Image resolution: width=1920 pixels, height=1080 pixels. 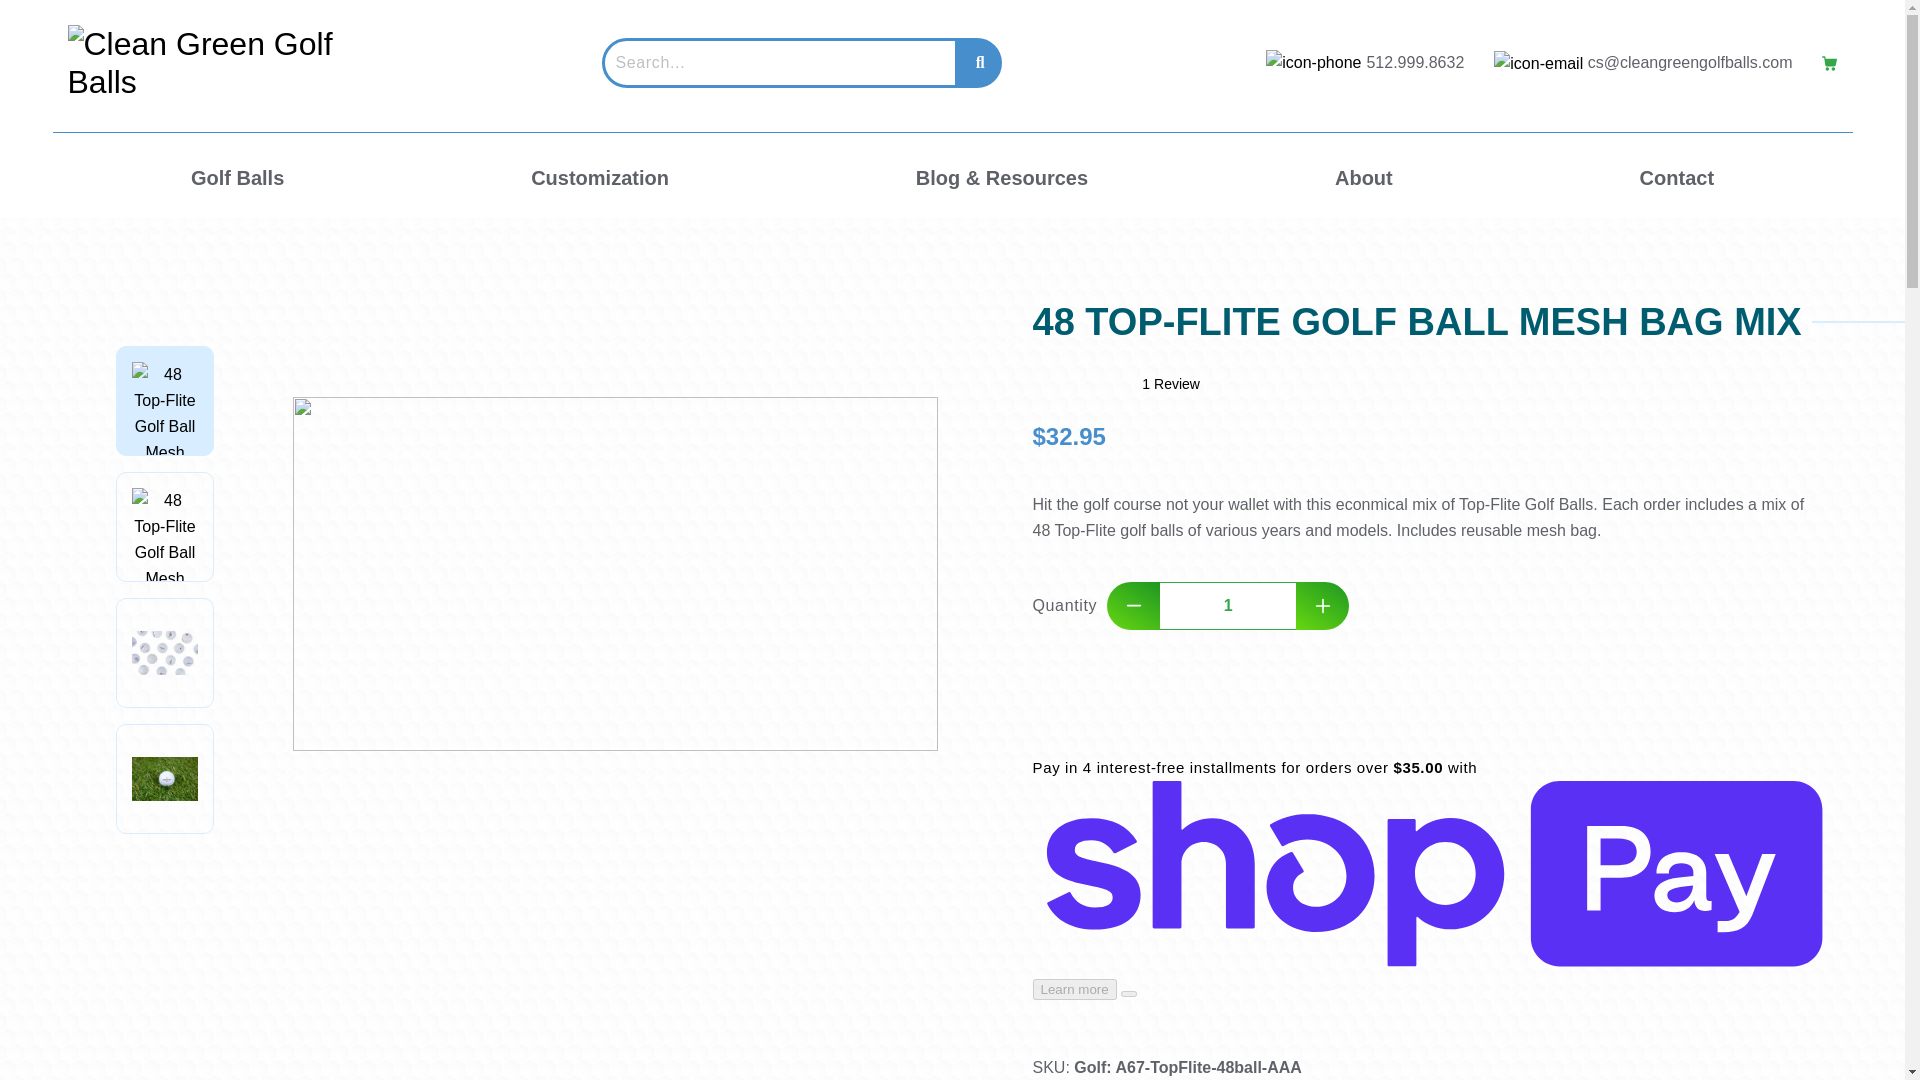 I want to click on Contact, so click(x=1676, y=178).